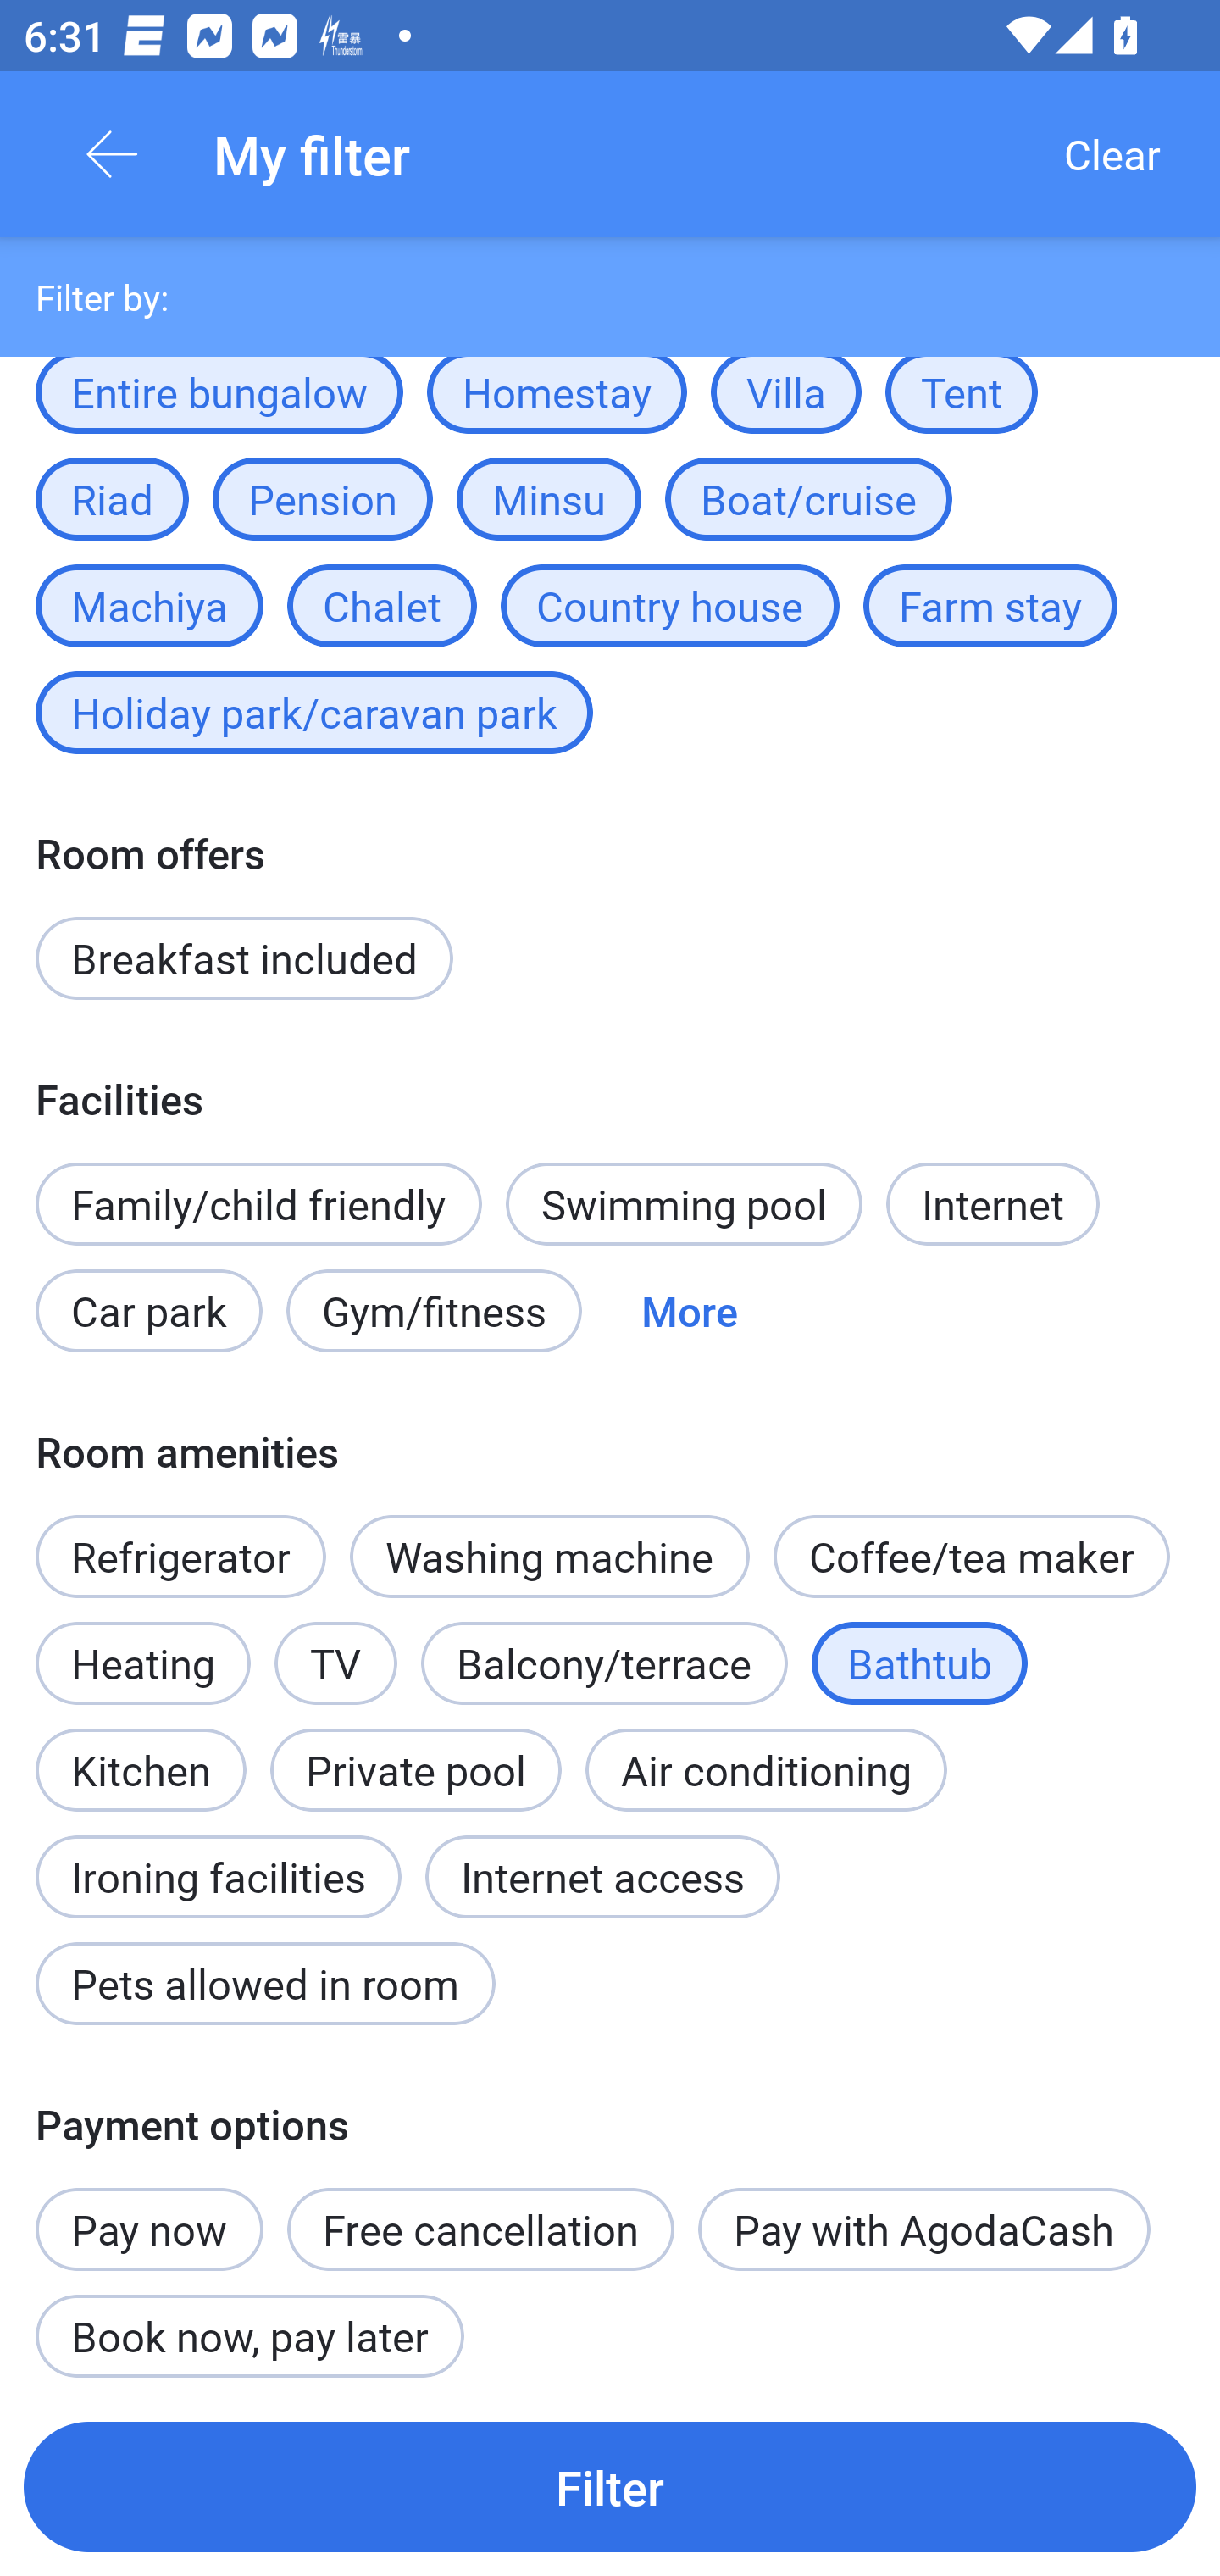 Image resolution: width=1220 pixels, height=2576 pixels. What do you see at coordinates (550, 1557) in the screenshot?
I see `Washing machine` at bounding box center [550, 1557].